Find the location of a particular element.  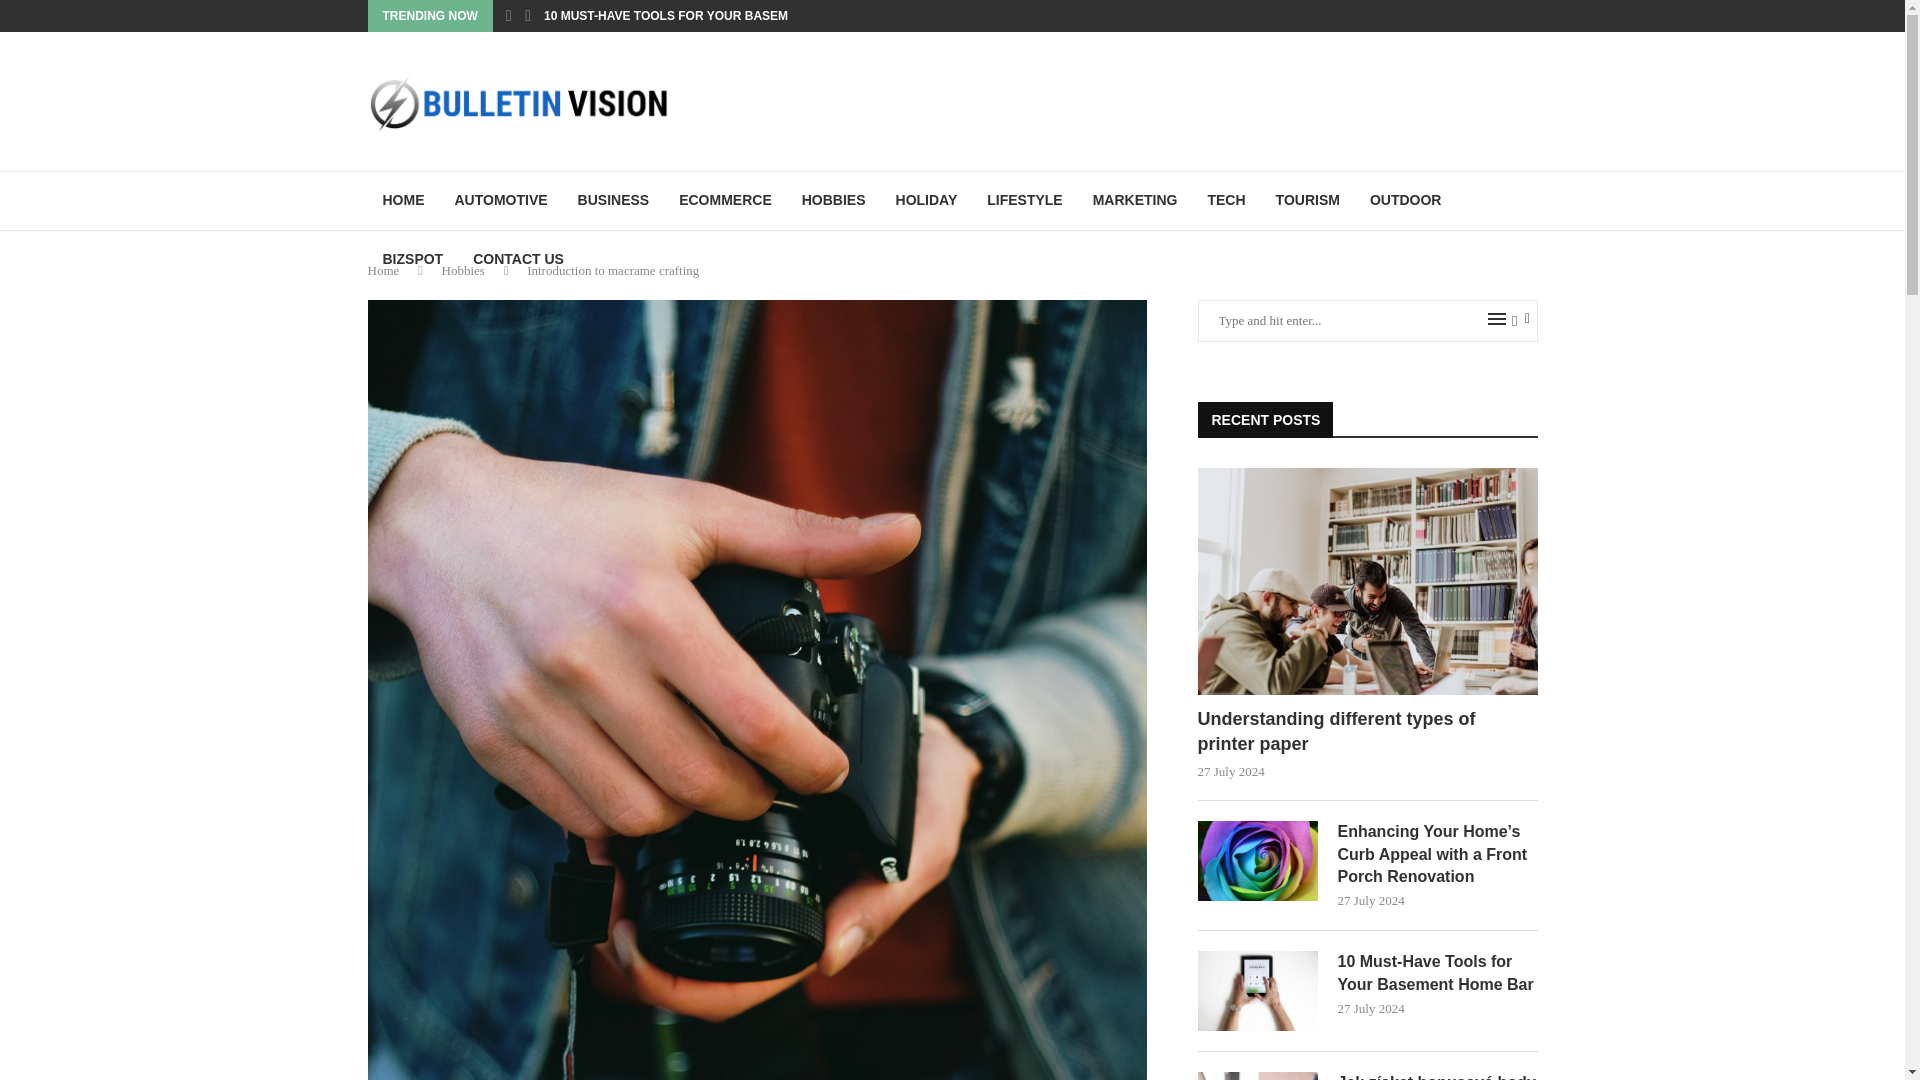

HOME is located at coordinates (404, 200).